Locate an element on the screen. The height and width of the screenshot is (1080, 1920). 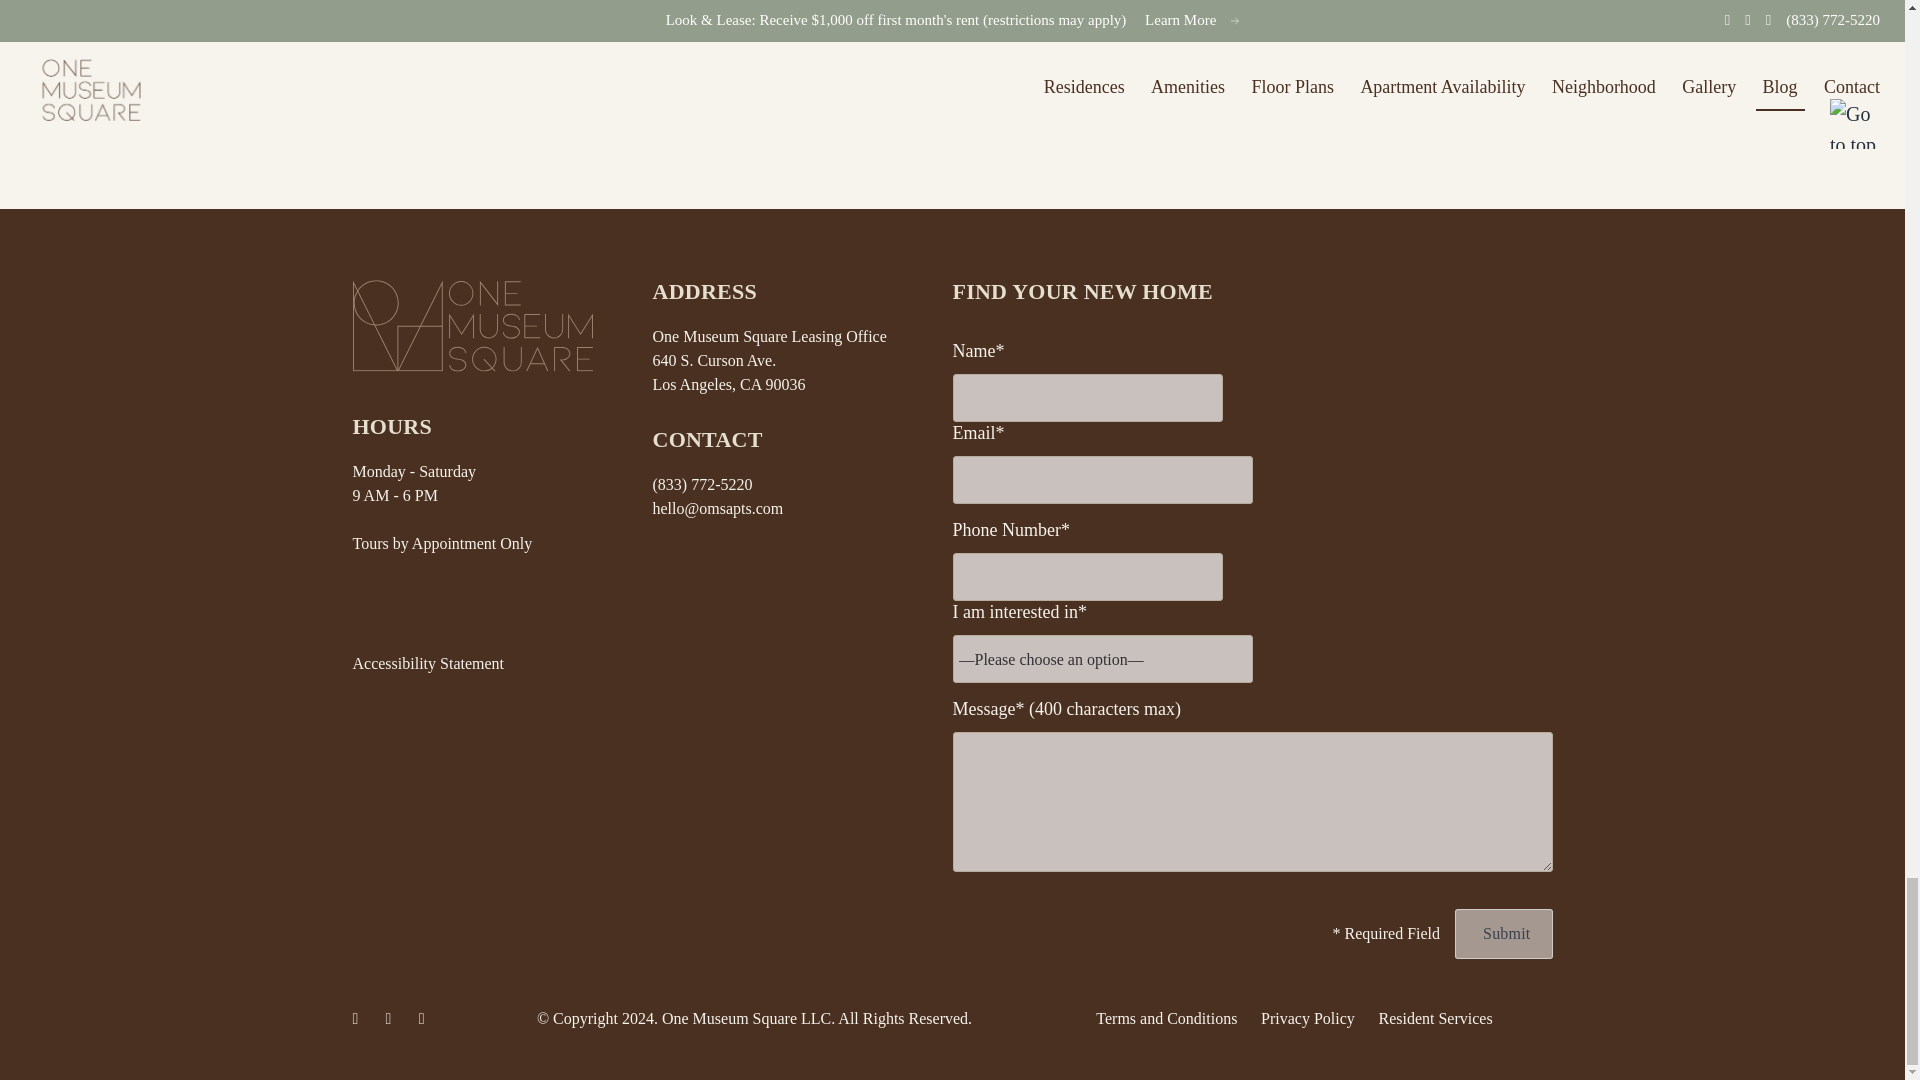
Privacy Policy is located at coordinates (1308, 1018).